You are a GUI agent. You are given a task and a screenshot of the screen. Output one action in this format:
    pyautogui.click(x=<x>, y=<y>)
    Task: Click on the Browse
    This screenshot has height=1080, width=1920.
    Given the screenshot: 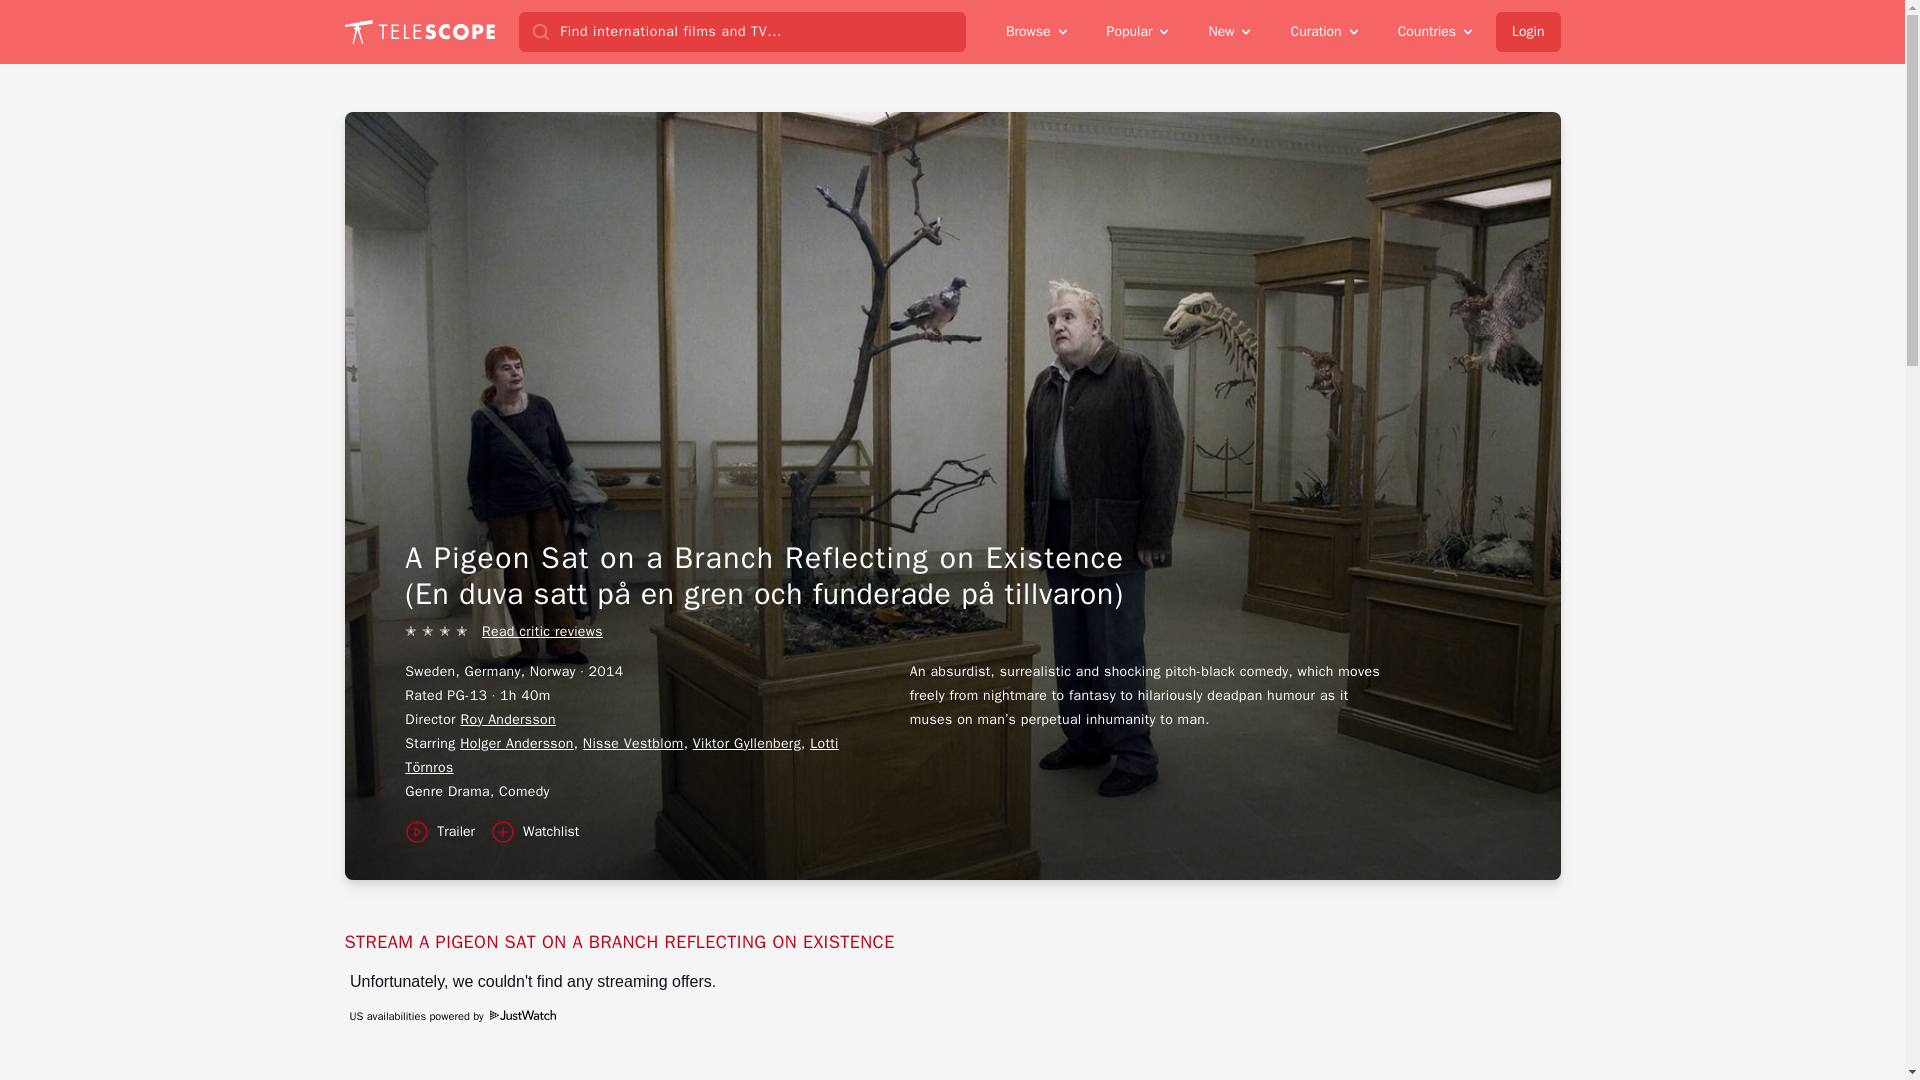 What is the action you would take?
    pyautogui.click(x=1038, y=31)
    